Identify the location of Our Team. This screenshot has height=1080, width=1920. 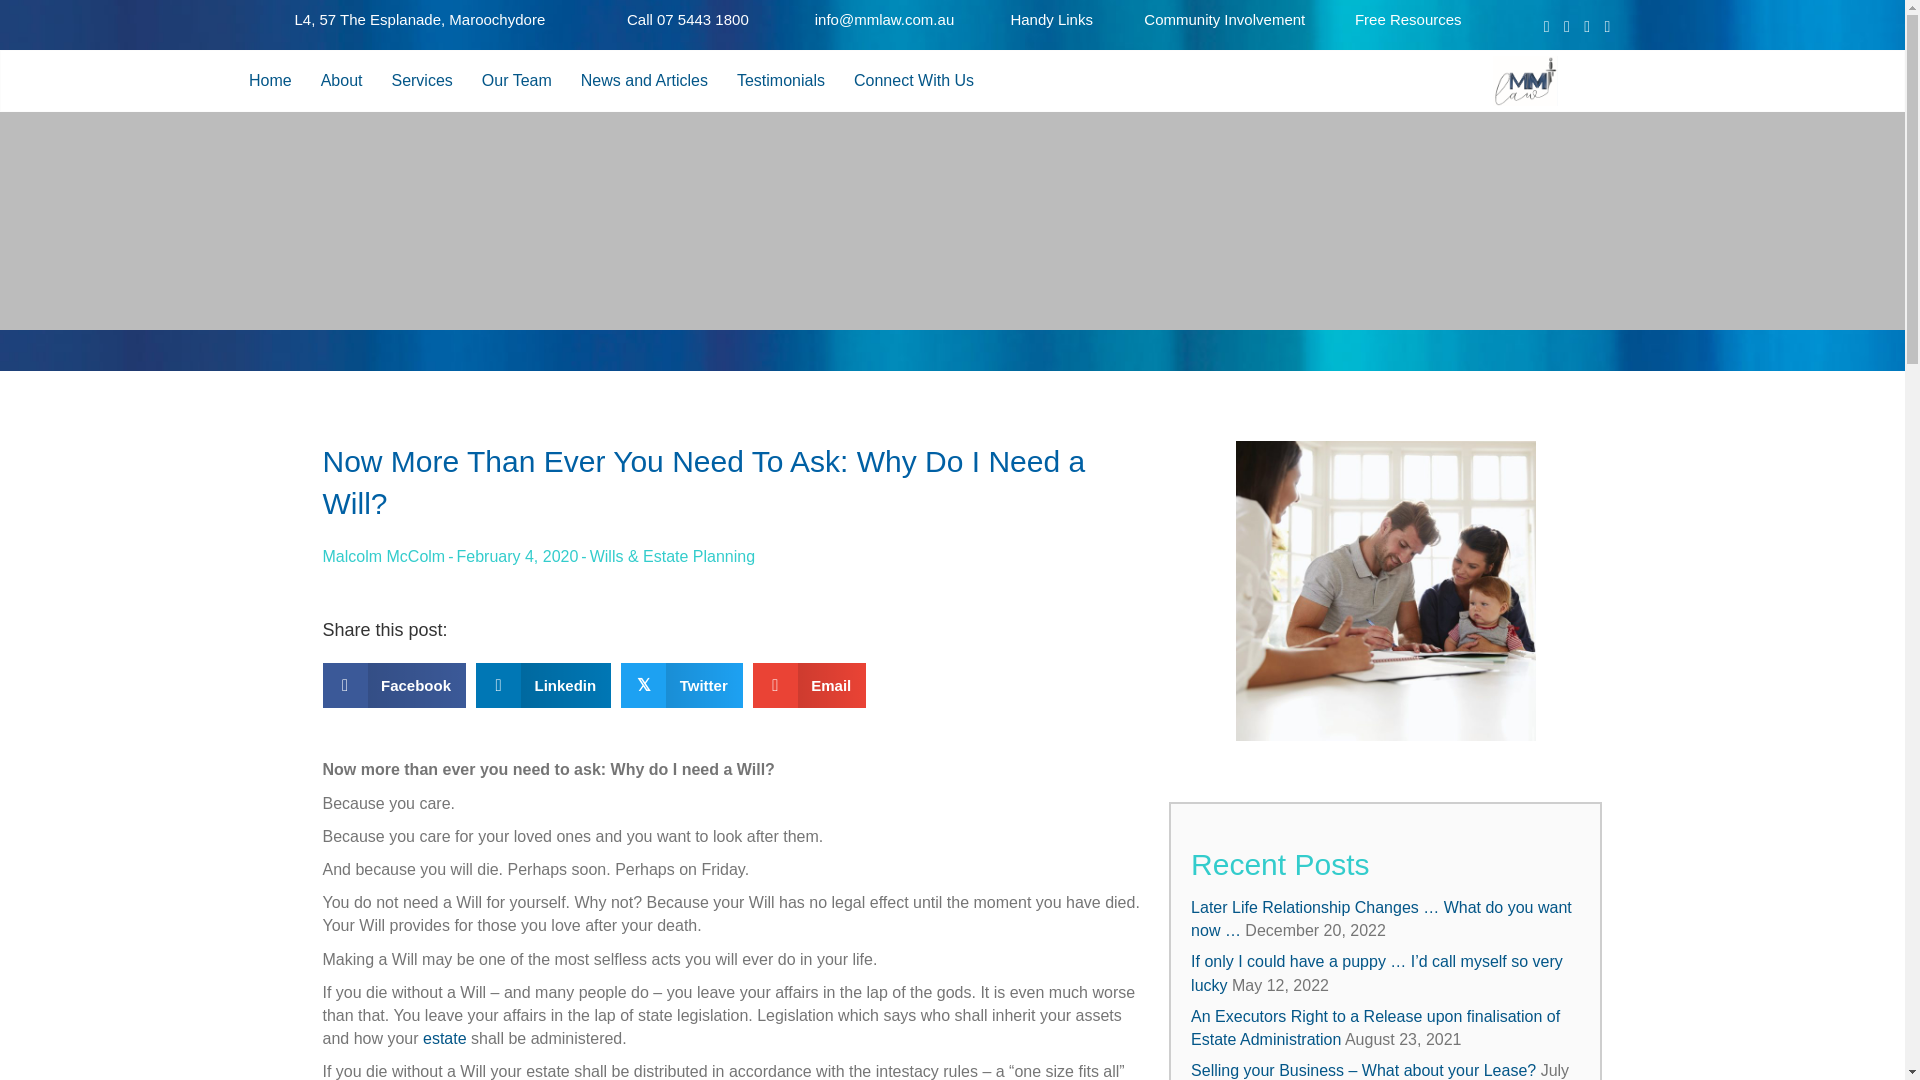
(517, 80).